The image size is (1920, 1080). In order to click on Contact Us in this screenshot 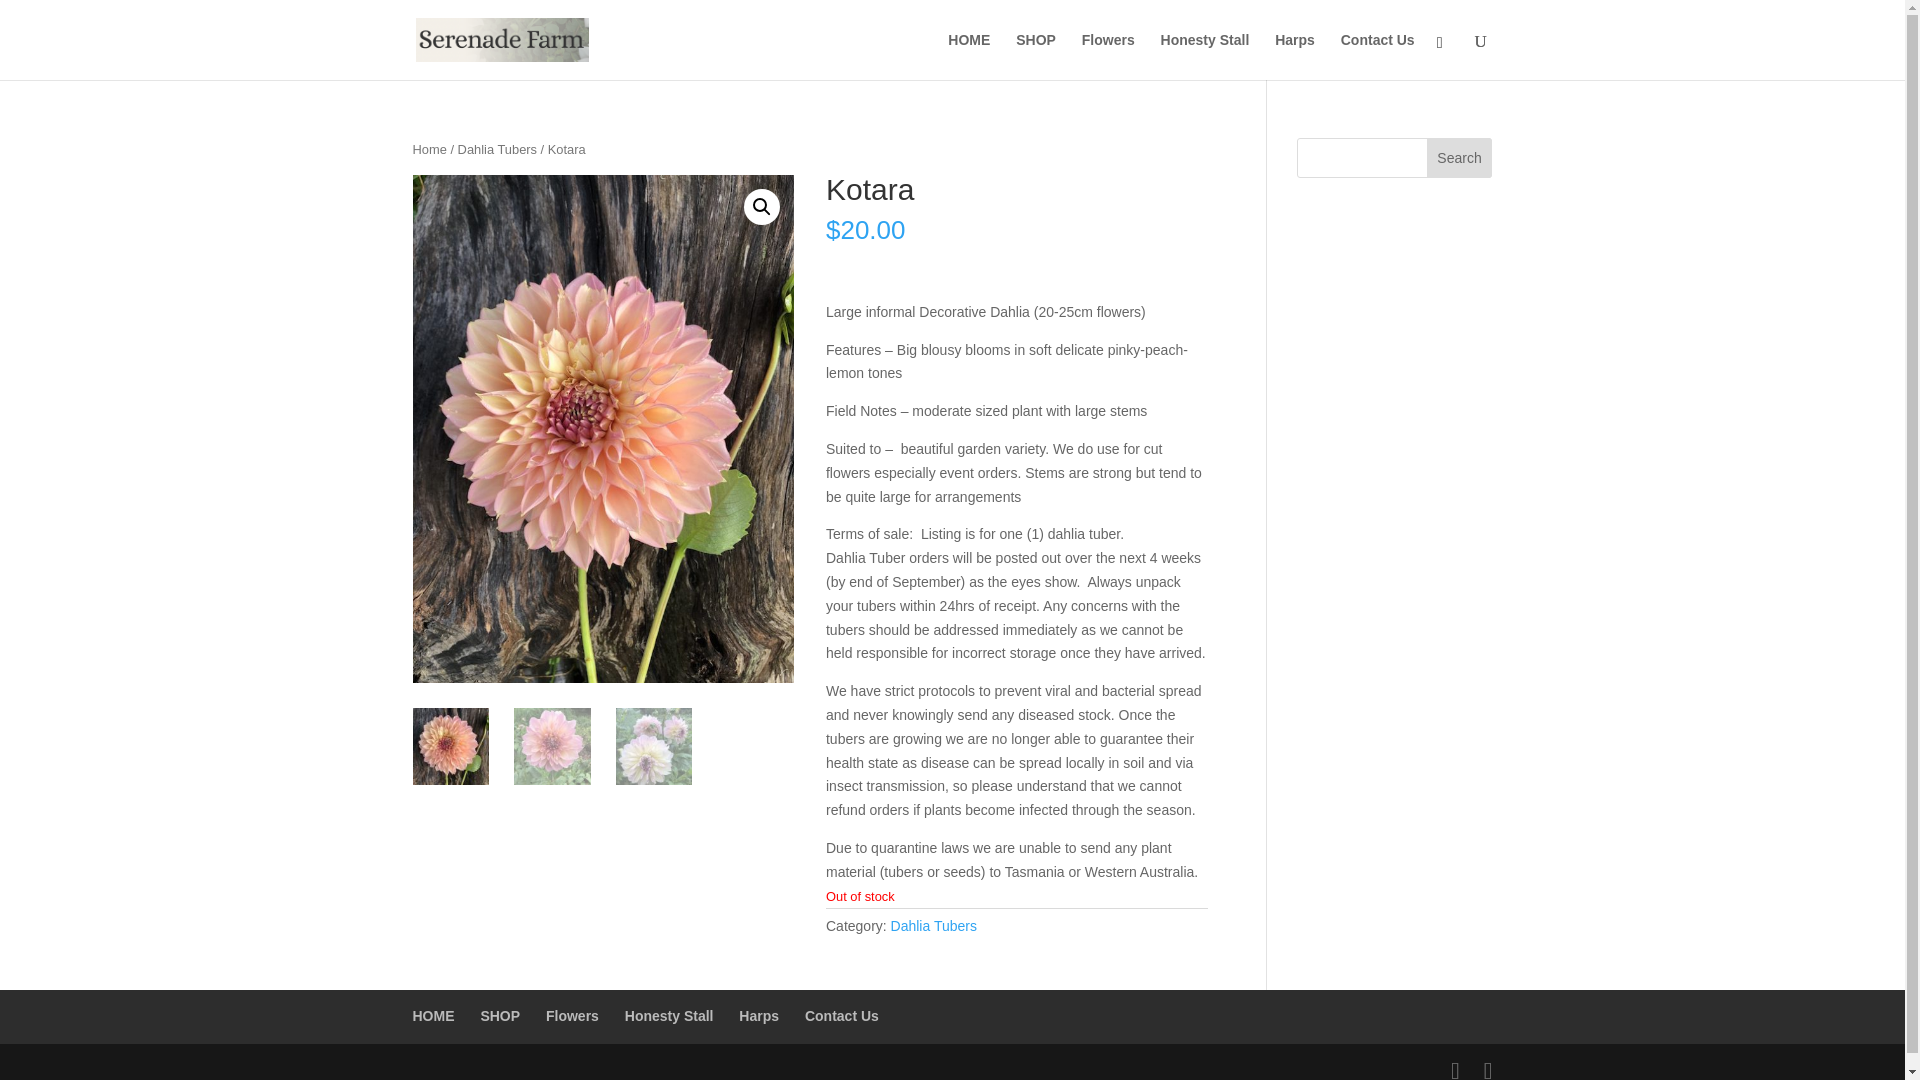, I will do `click(1378, 56)`.